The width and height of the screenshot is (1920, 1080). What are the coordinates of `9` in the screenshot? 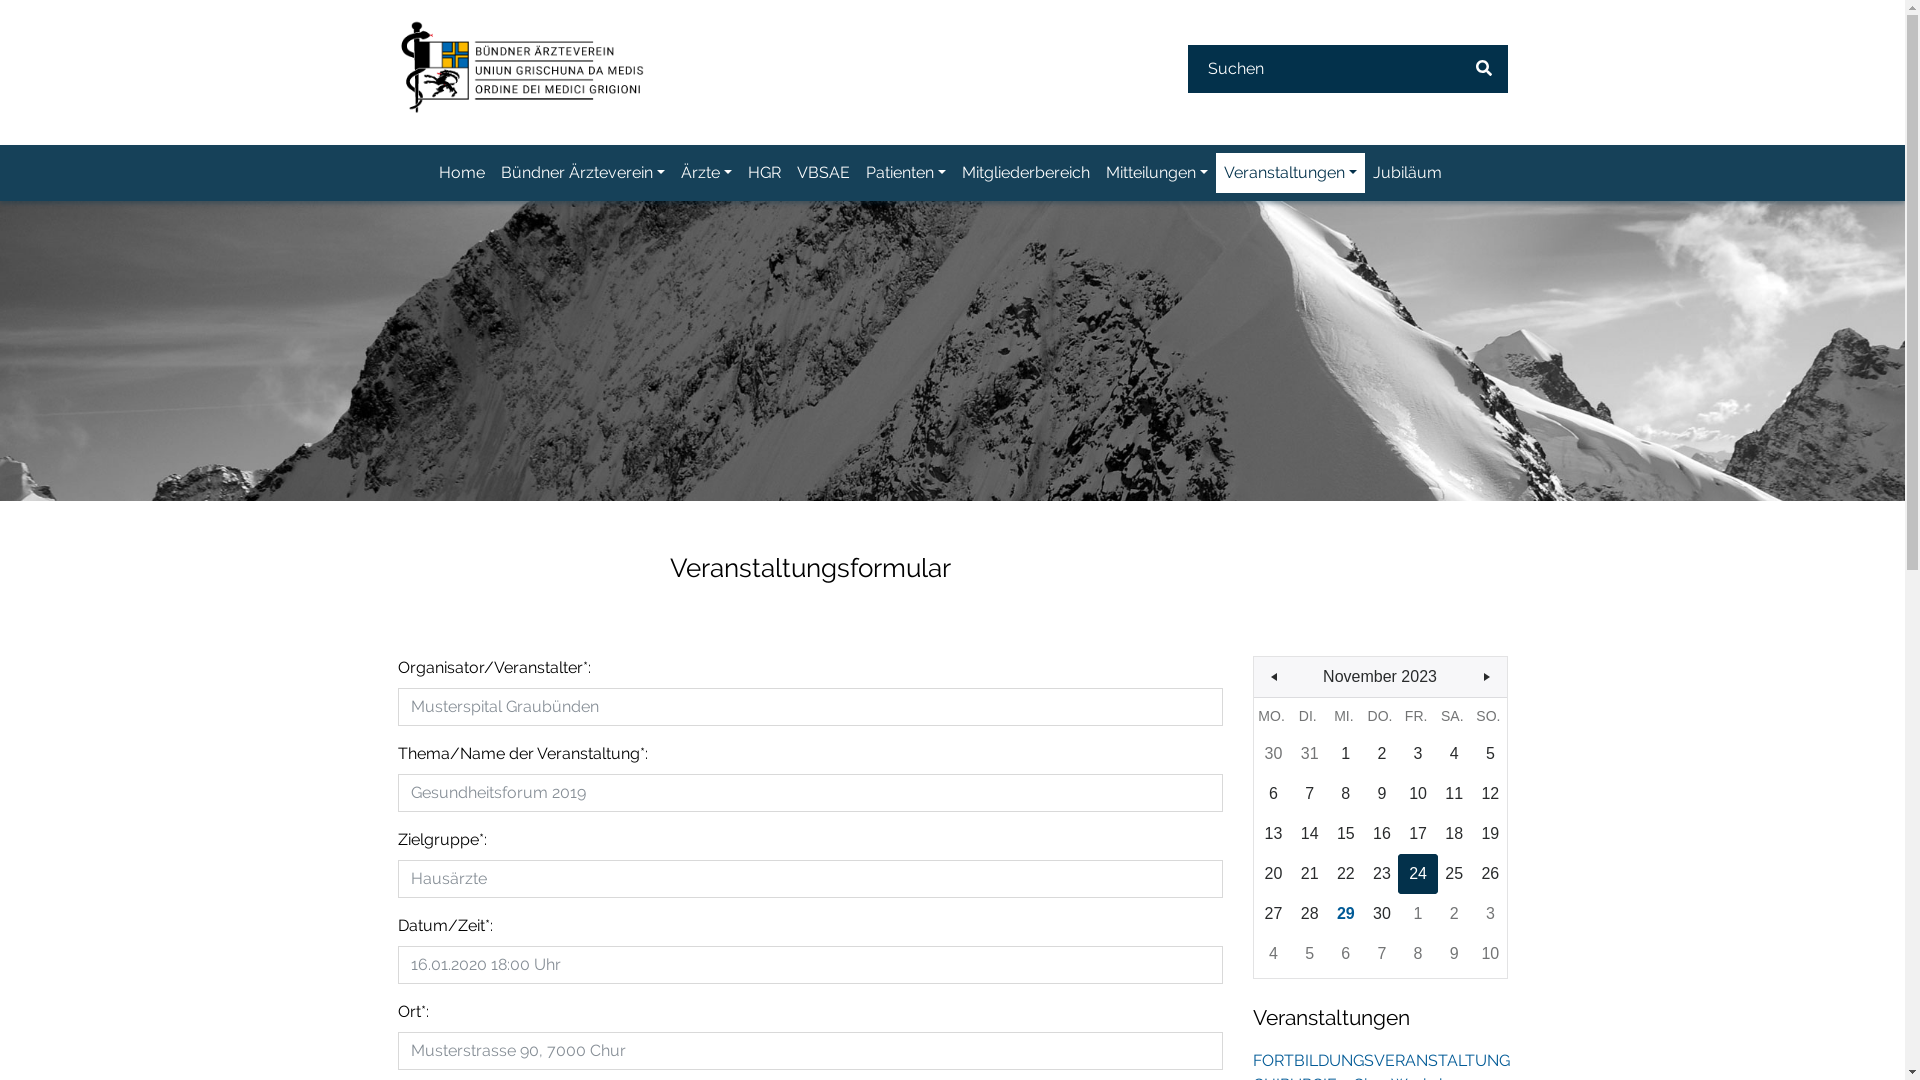 It's located at (1454, 954).